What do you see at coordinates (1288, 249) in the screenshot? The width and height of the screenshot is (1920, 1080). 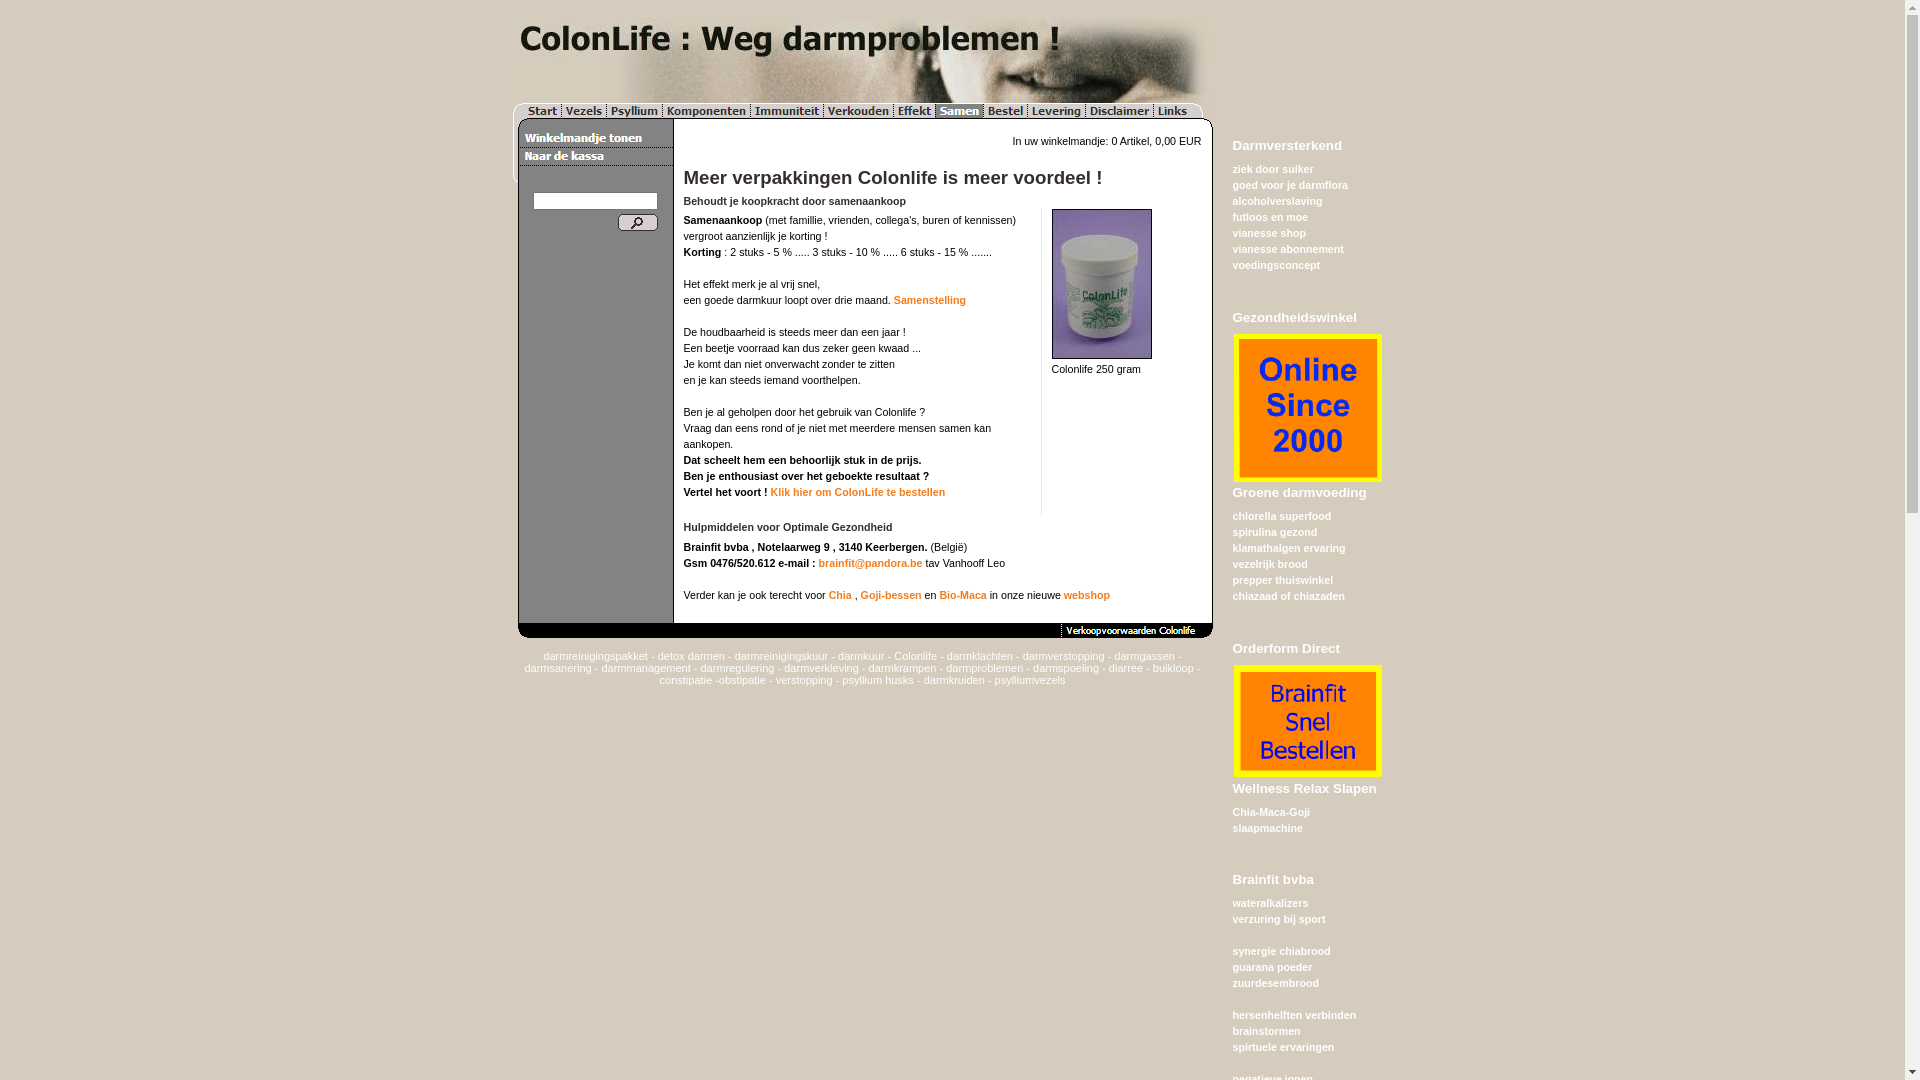 I see `vianesse abonnement` at bounding box center [1288, 249].